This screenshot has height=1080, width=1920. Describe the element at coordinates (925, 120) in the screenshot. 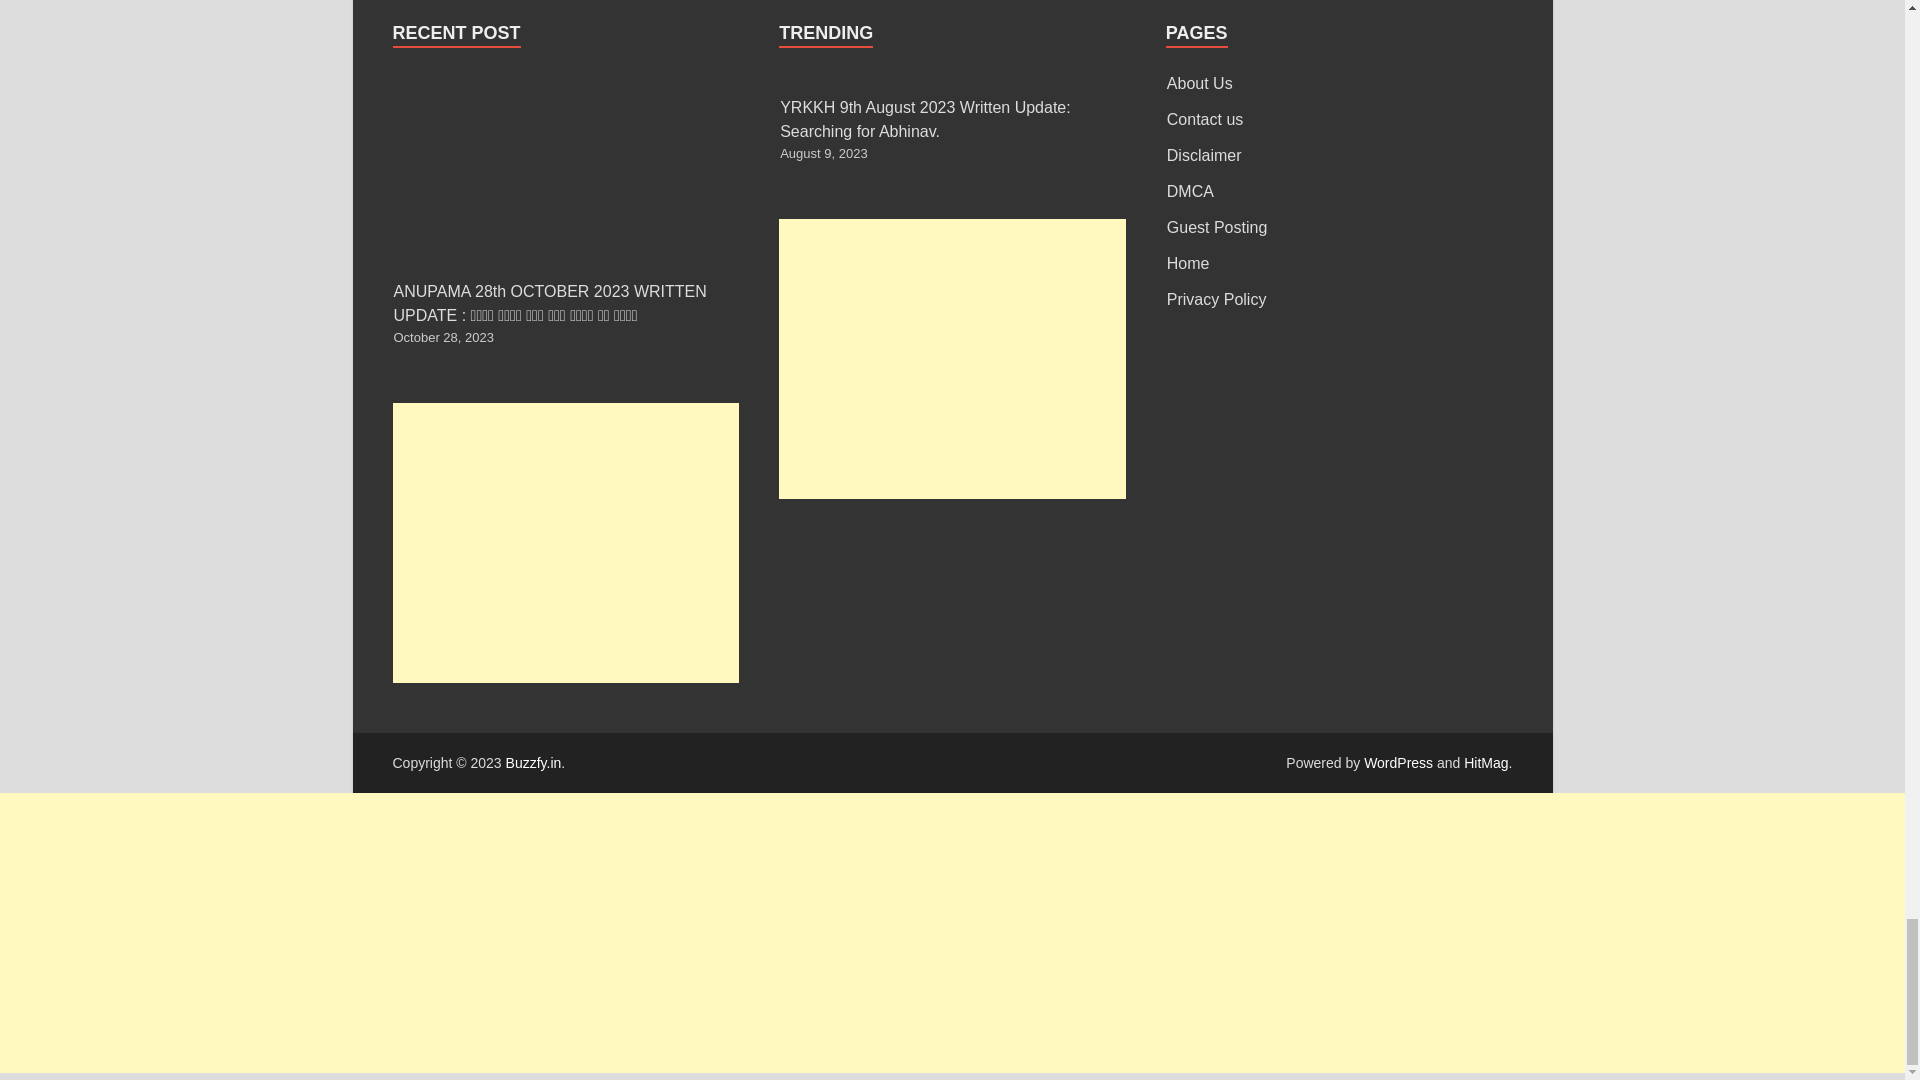

I see `YRKKH 9th August 2023 Written Update: Searching for Abhinav.` at that location.